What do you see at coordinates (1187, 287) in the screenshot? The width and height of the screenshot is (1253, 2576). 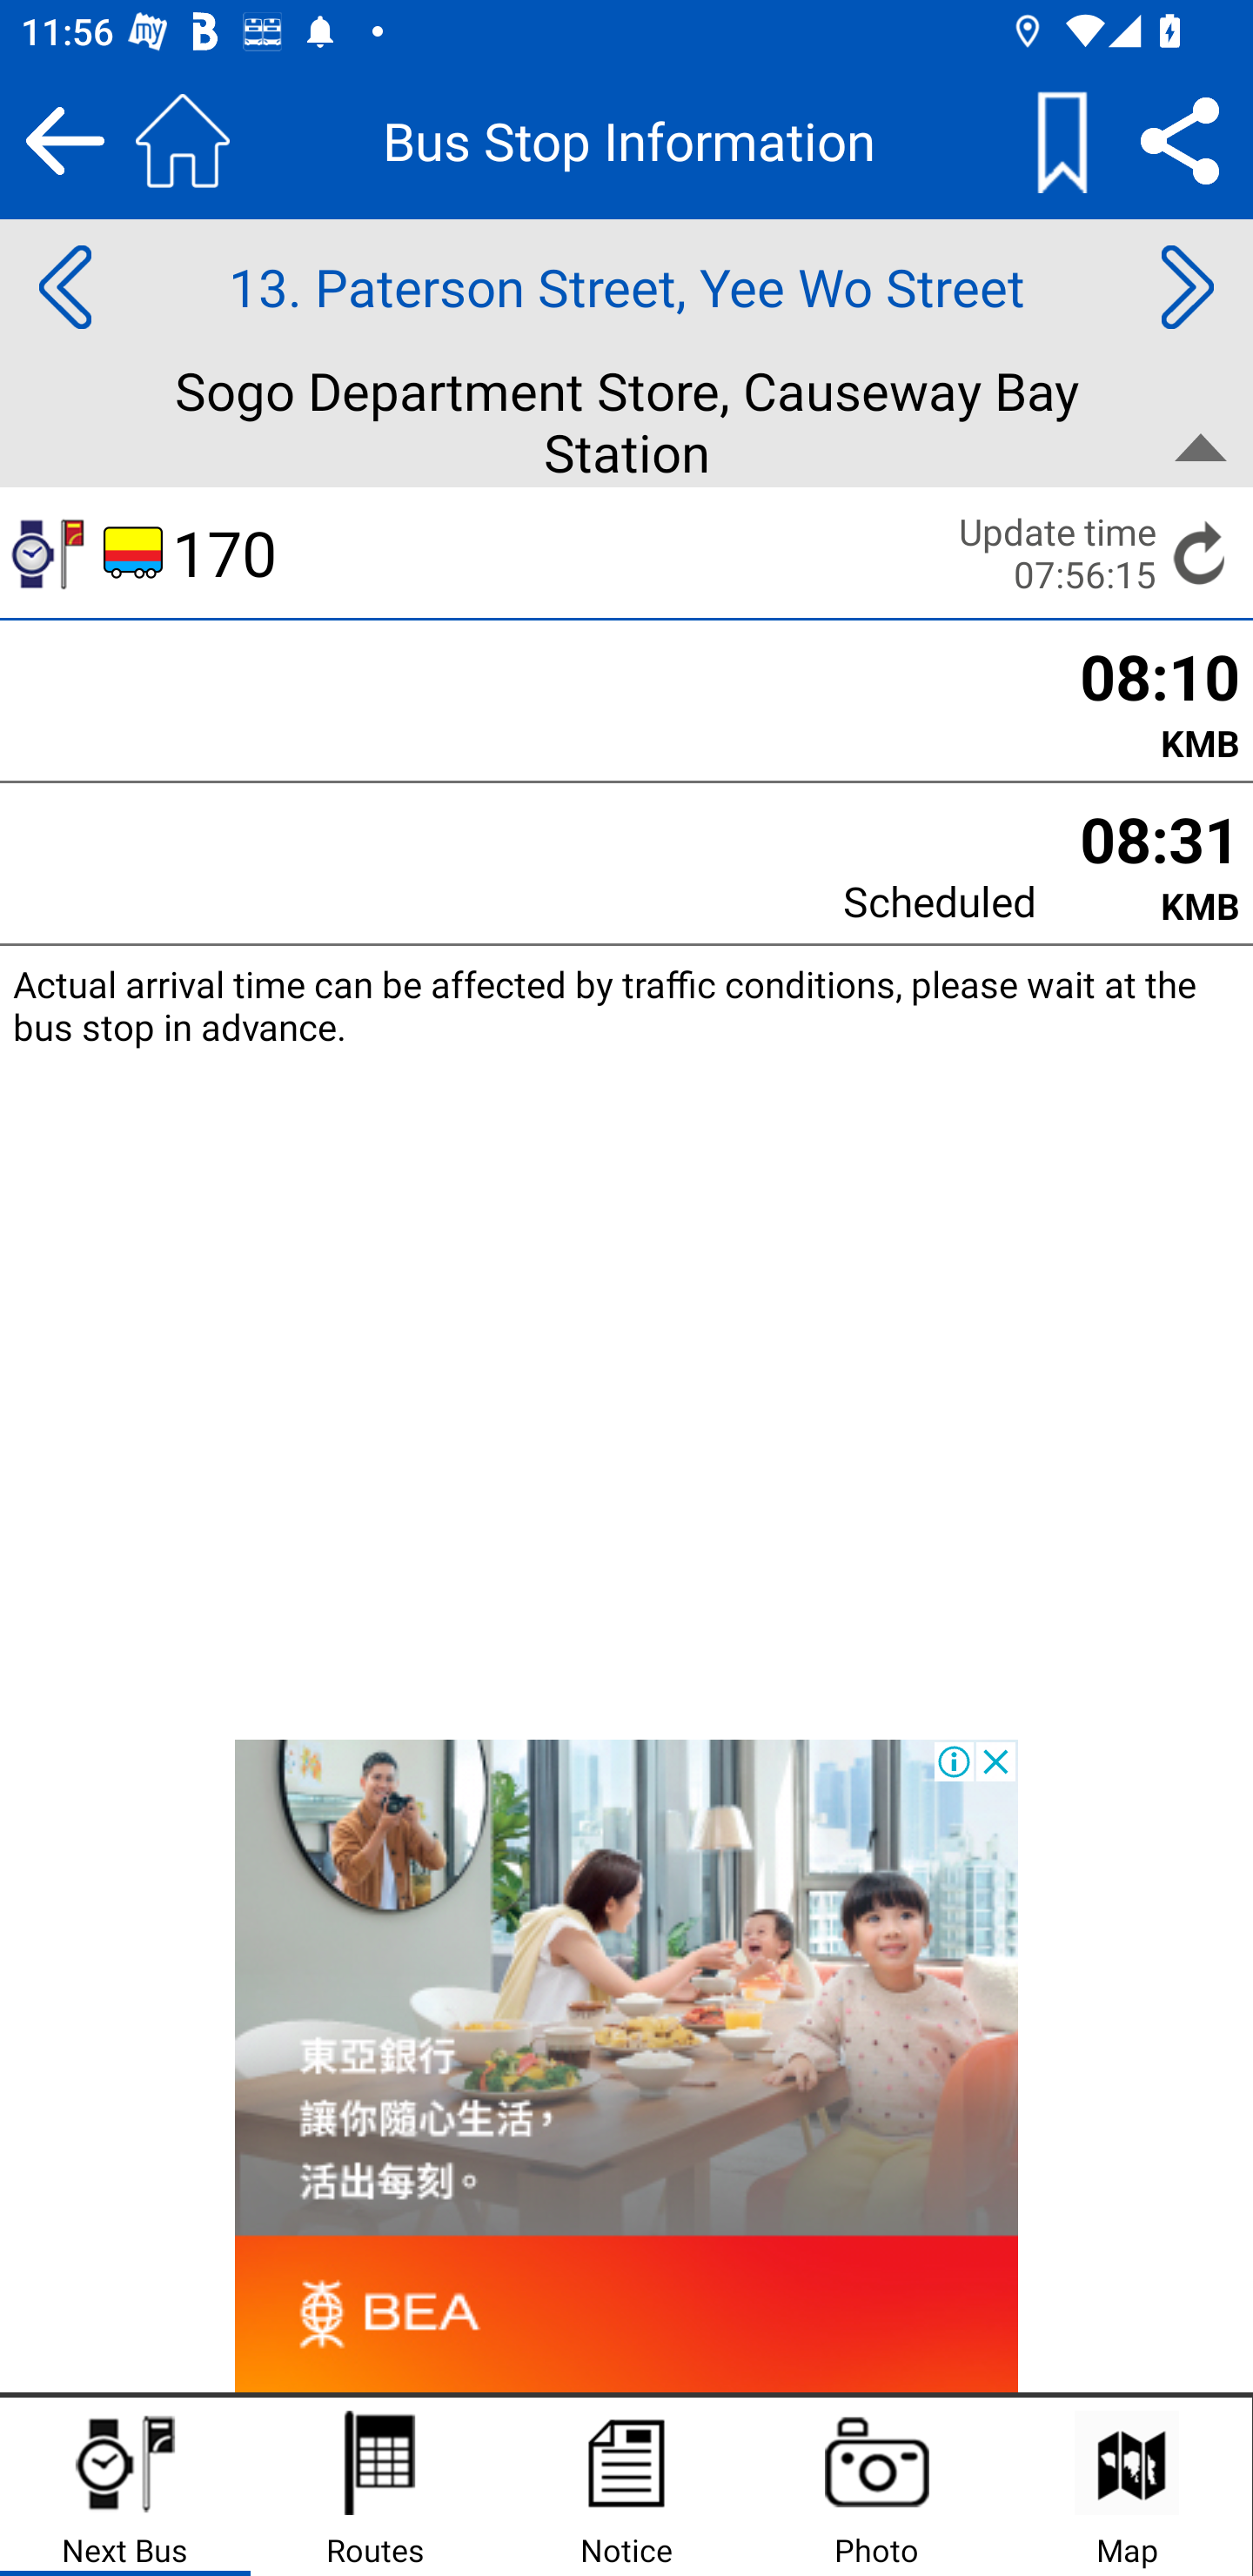 I see `Next stop` at bounding box center [1187, 287].